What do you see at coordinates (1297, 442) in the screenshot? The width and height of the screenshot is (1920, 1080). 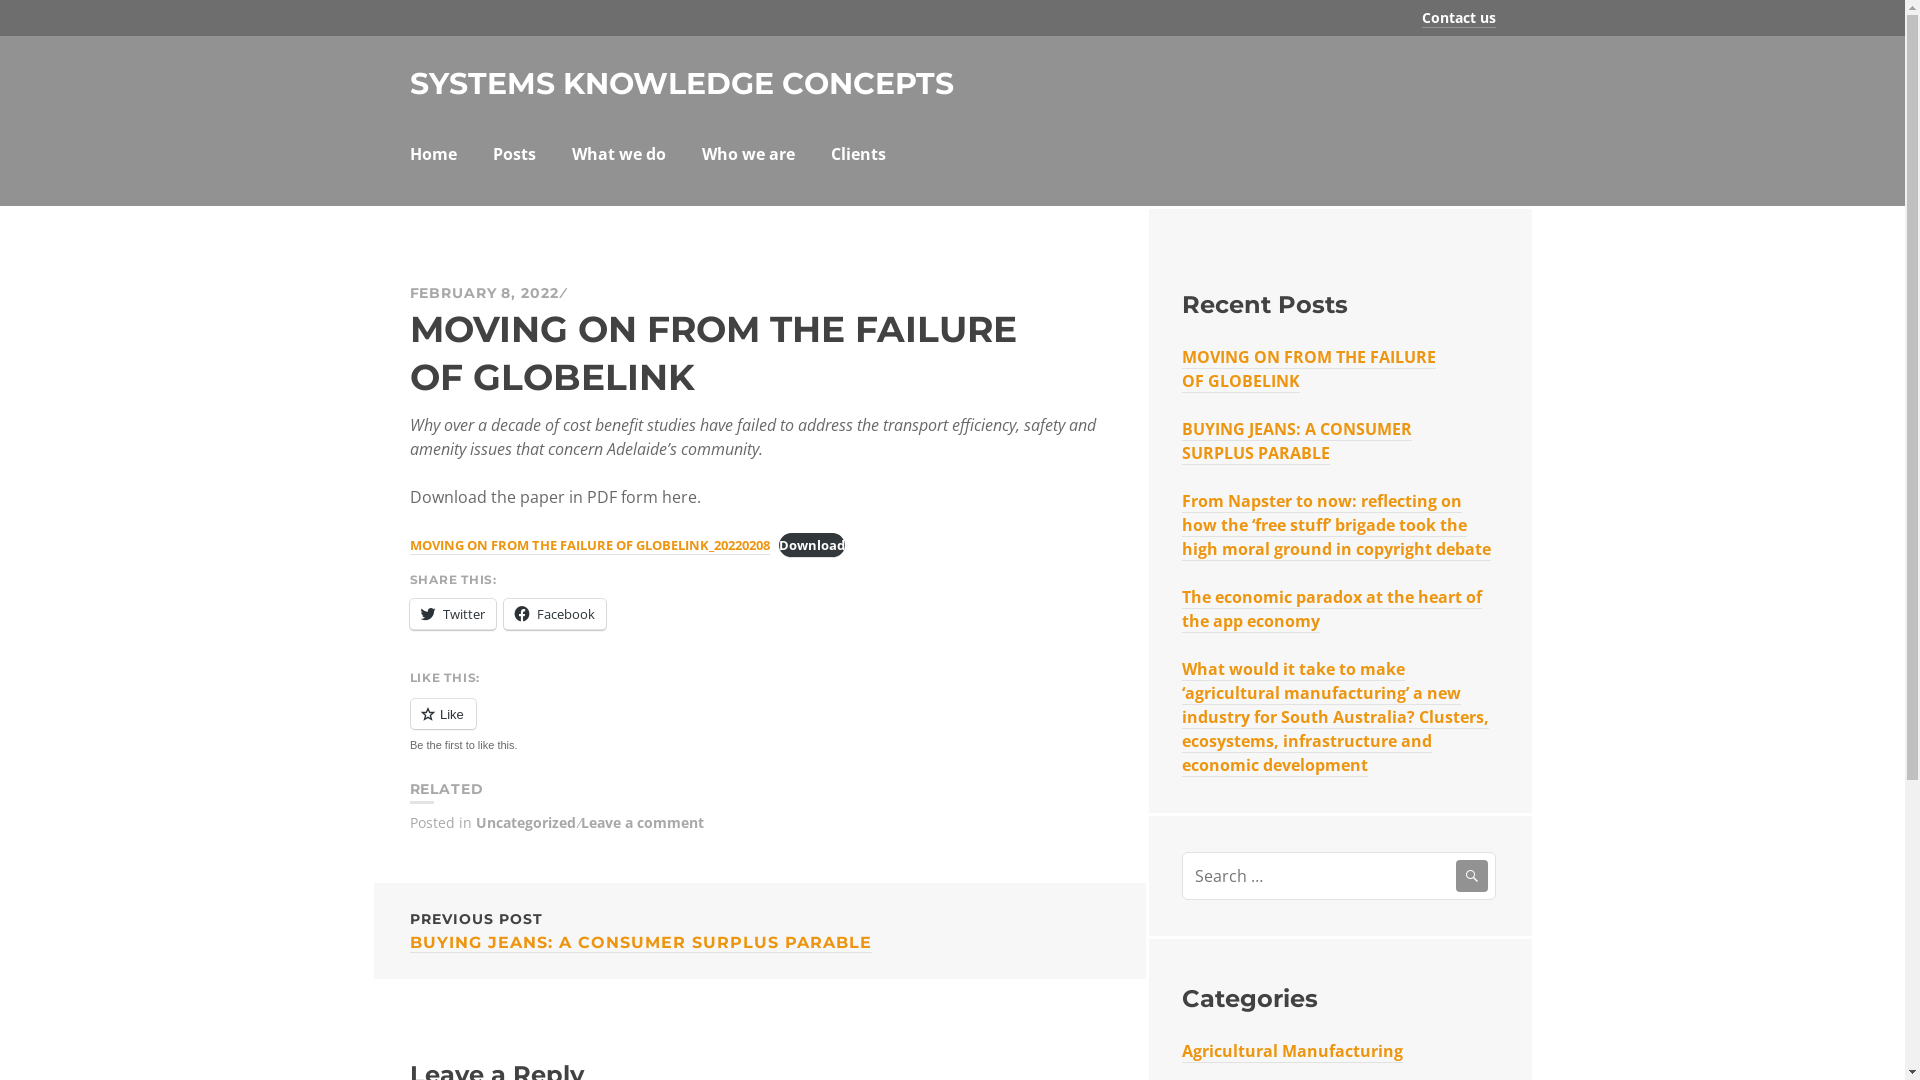 I see `BUYING JEANS: A CONSUMER SURPLUS PARABLE` at bounding box center [1297, 442].